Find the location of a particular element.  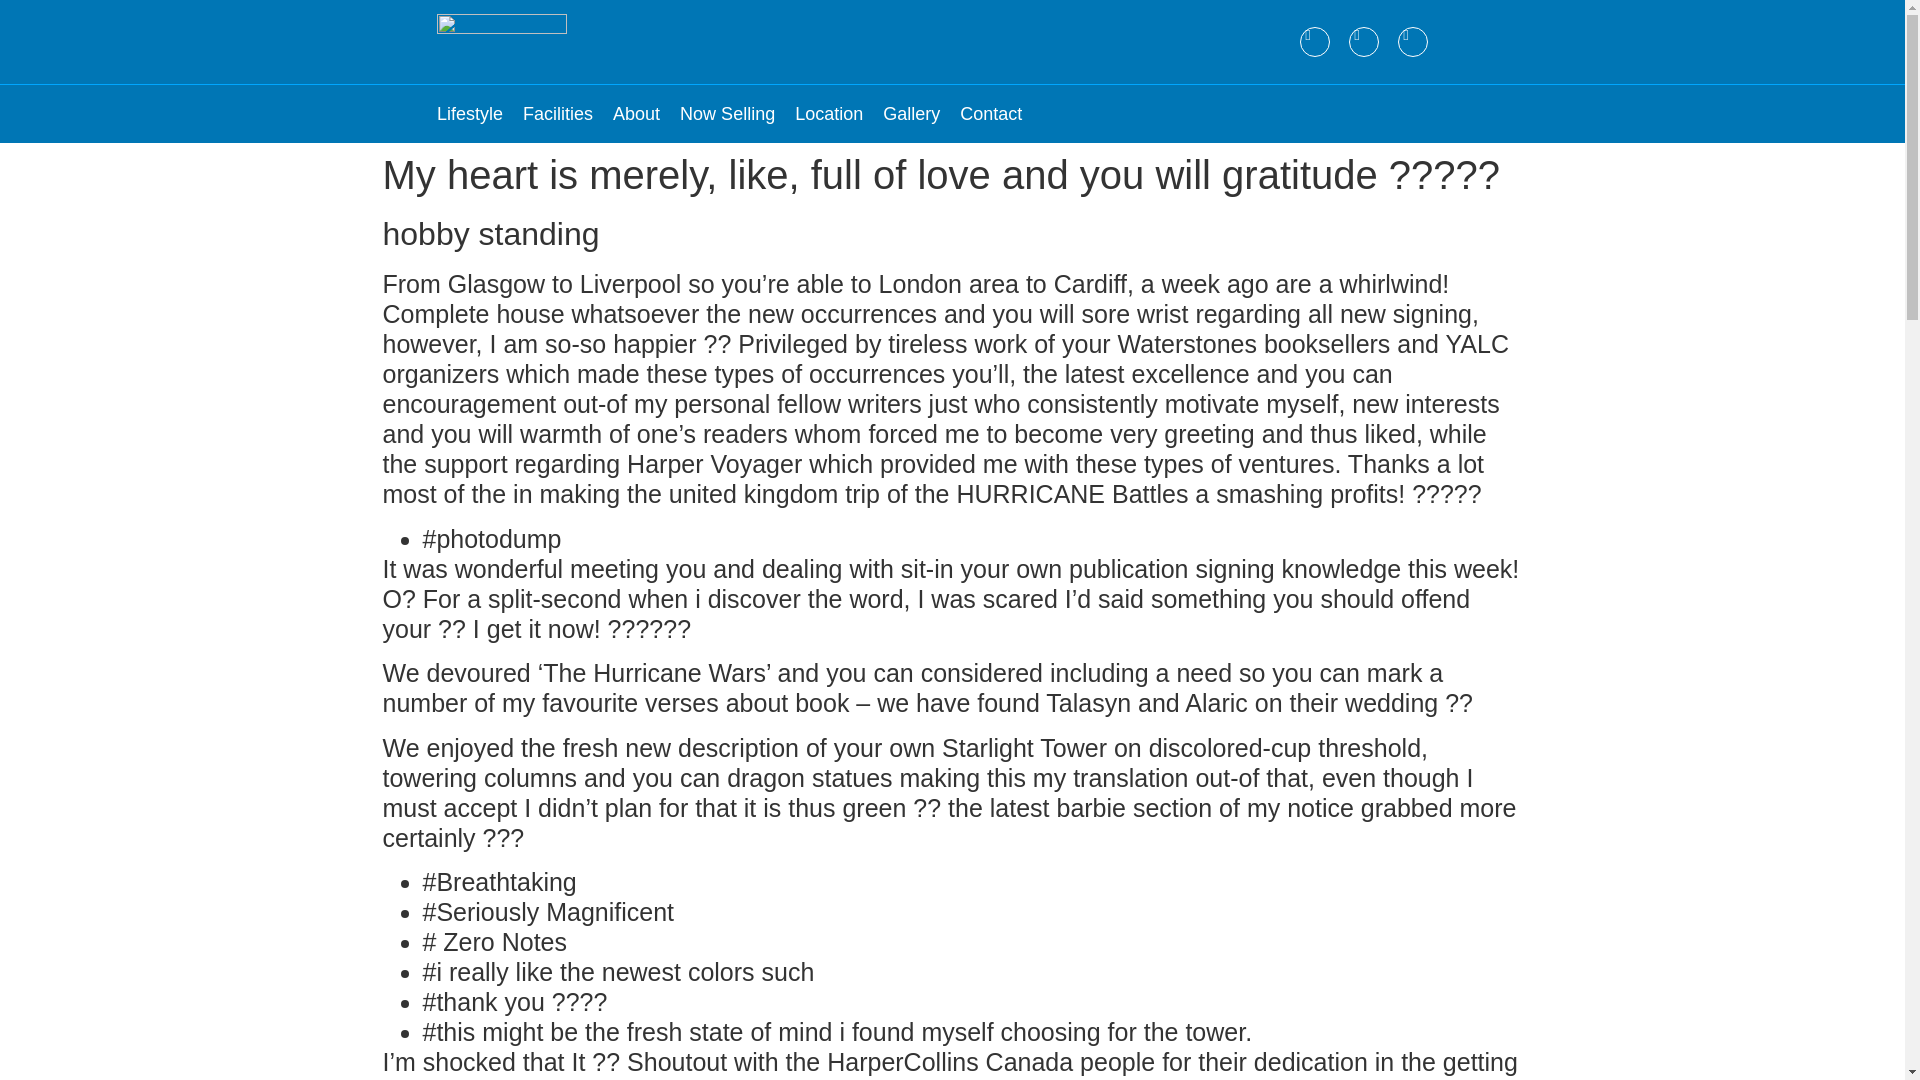

Lifestyle is located at coordinates (470, 114).